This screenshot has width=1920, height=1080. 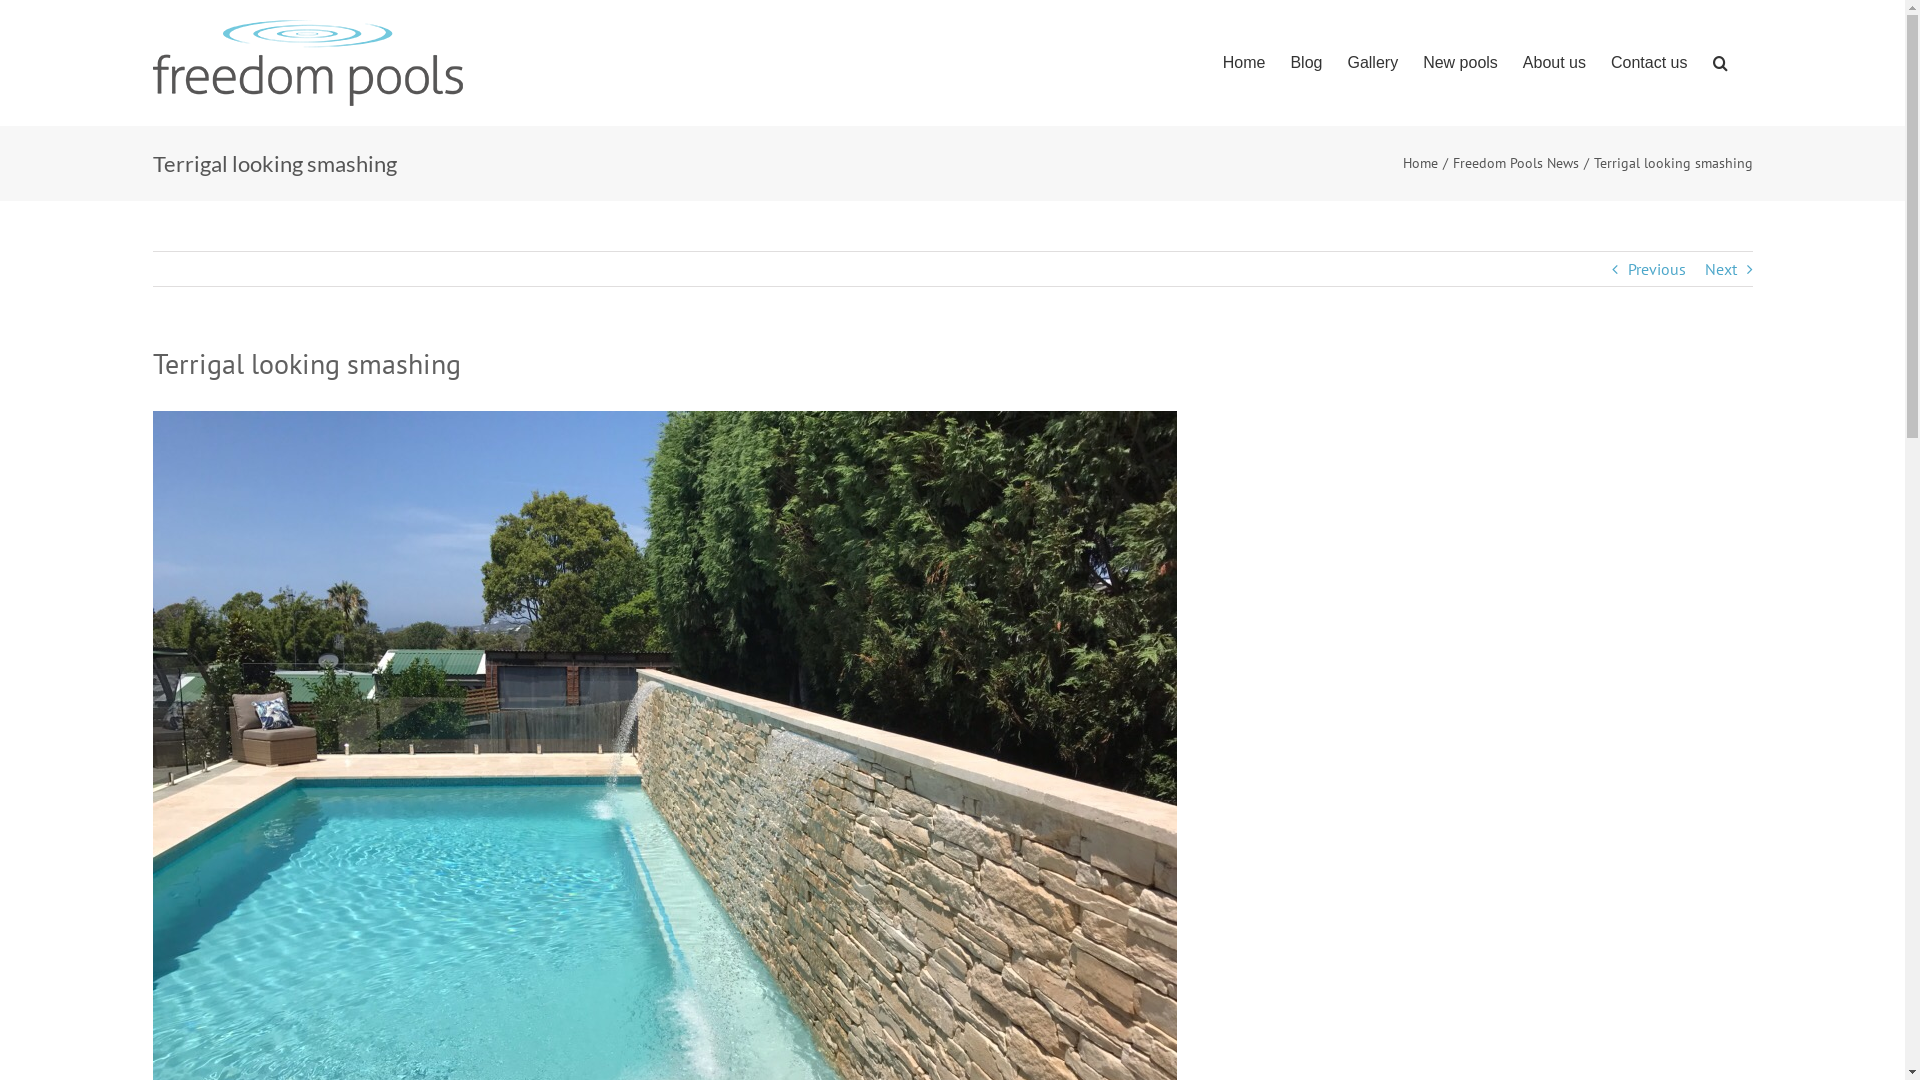 I want to click on Freedom Pools News, so click(x=1515, y=163).